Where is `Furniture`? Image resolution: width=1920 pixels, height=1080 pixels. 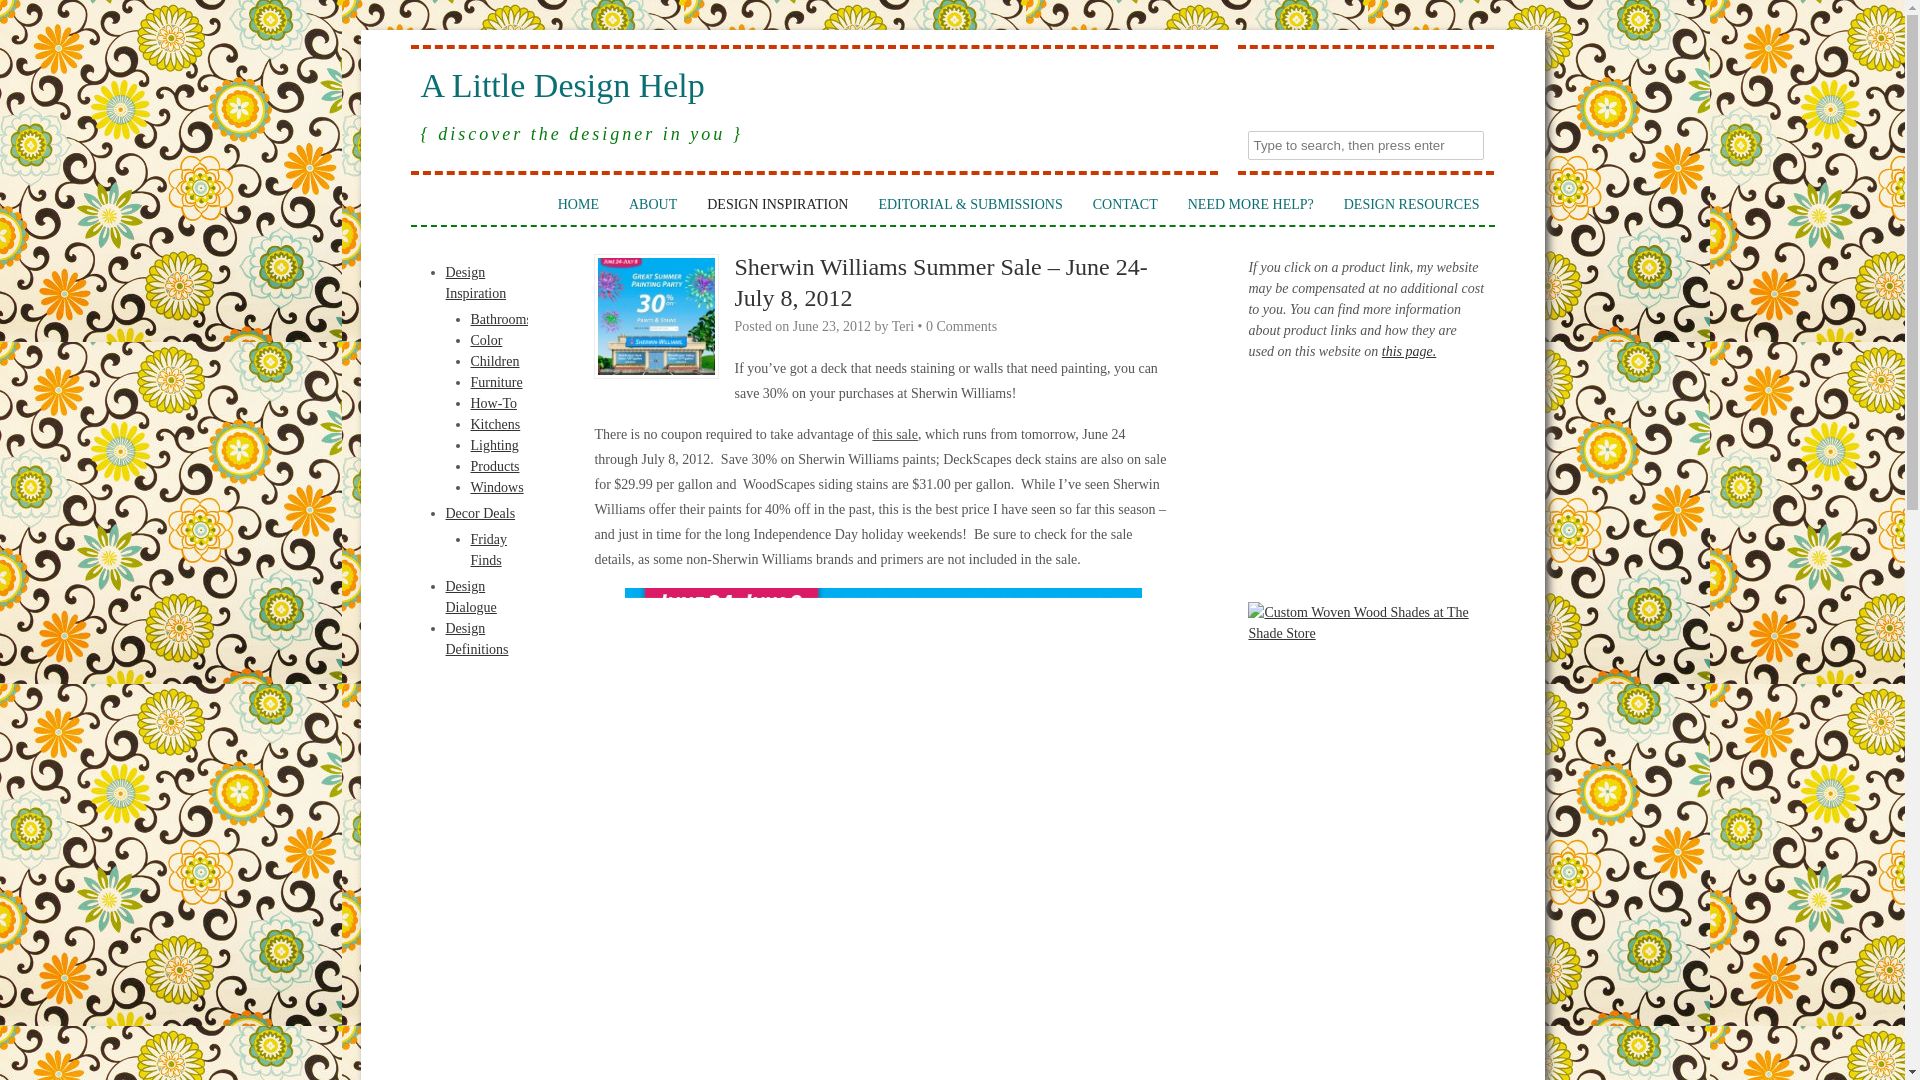 Furniture is located at coordinates (496, 382).